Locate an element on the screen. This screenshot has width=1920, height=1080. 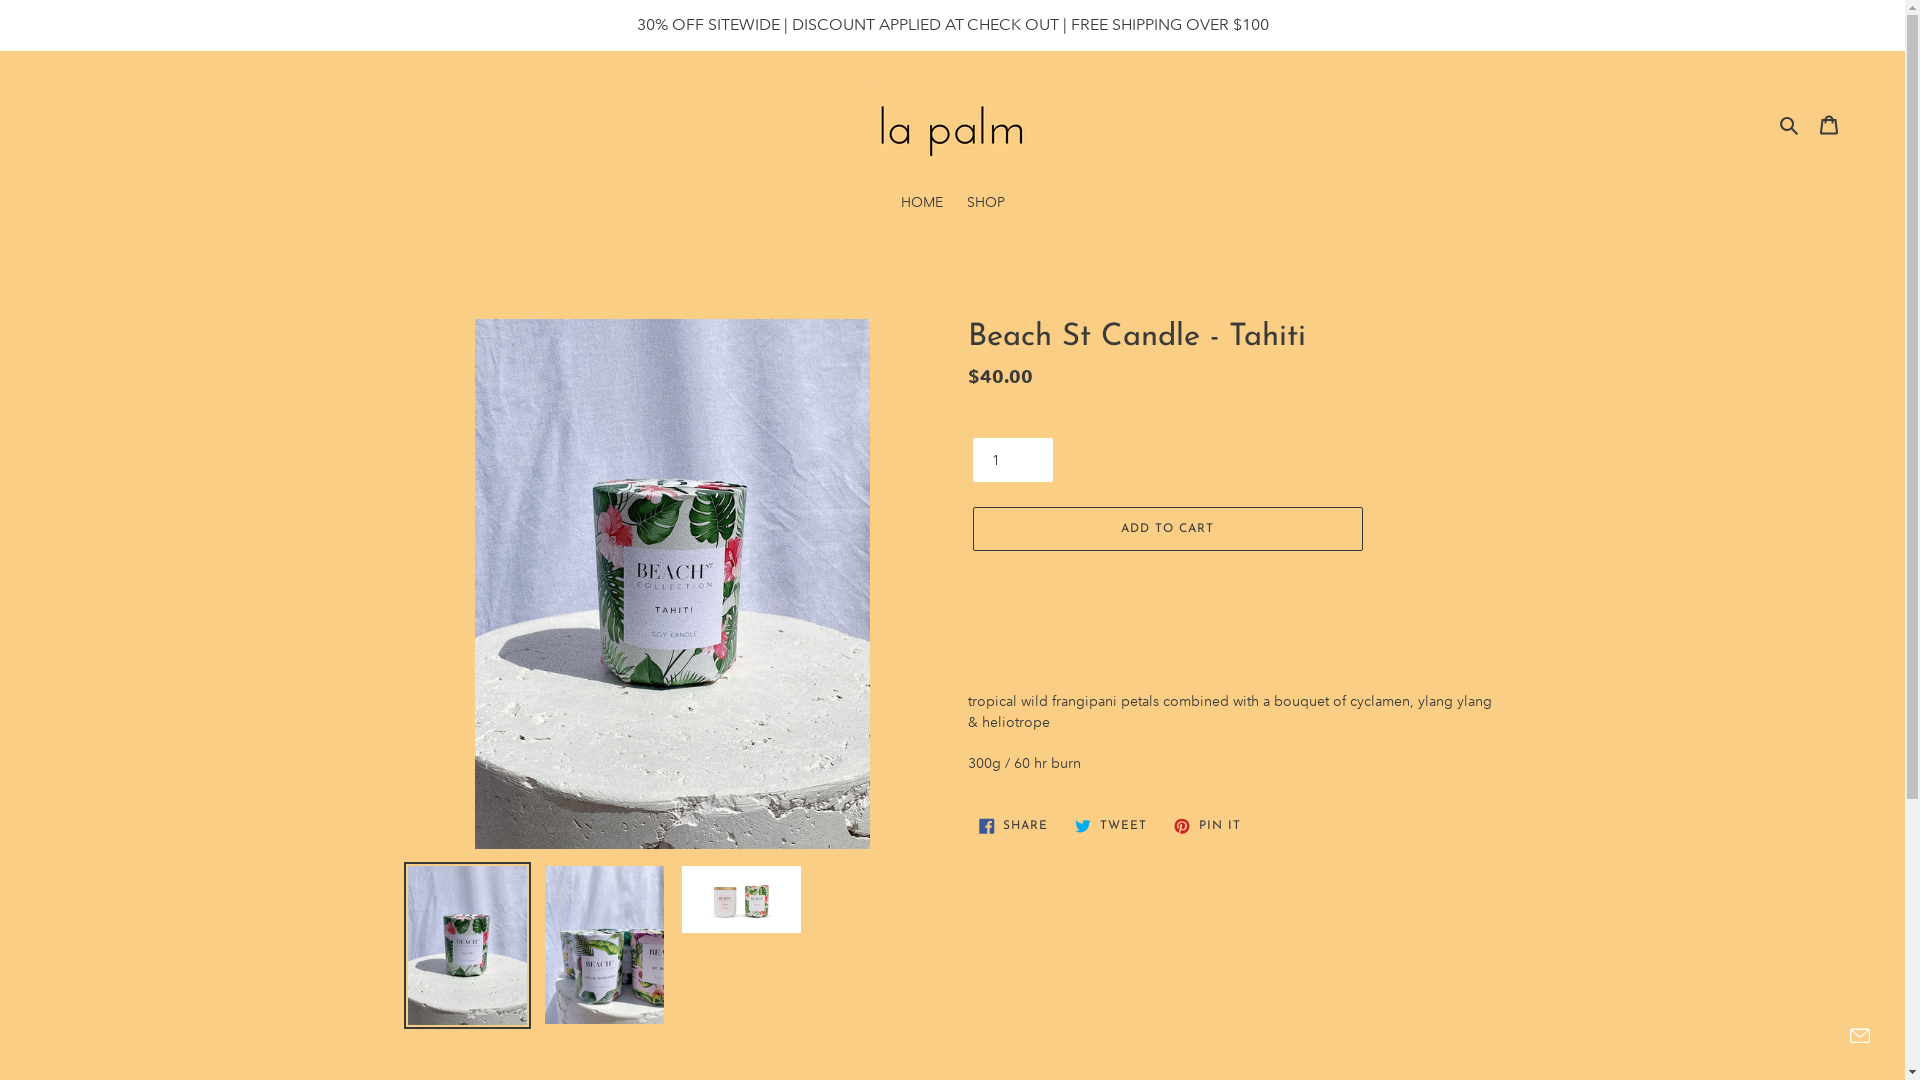
Search is located at coordinates (1790, 124).